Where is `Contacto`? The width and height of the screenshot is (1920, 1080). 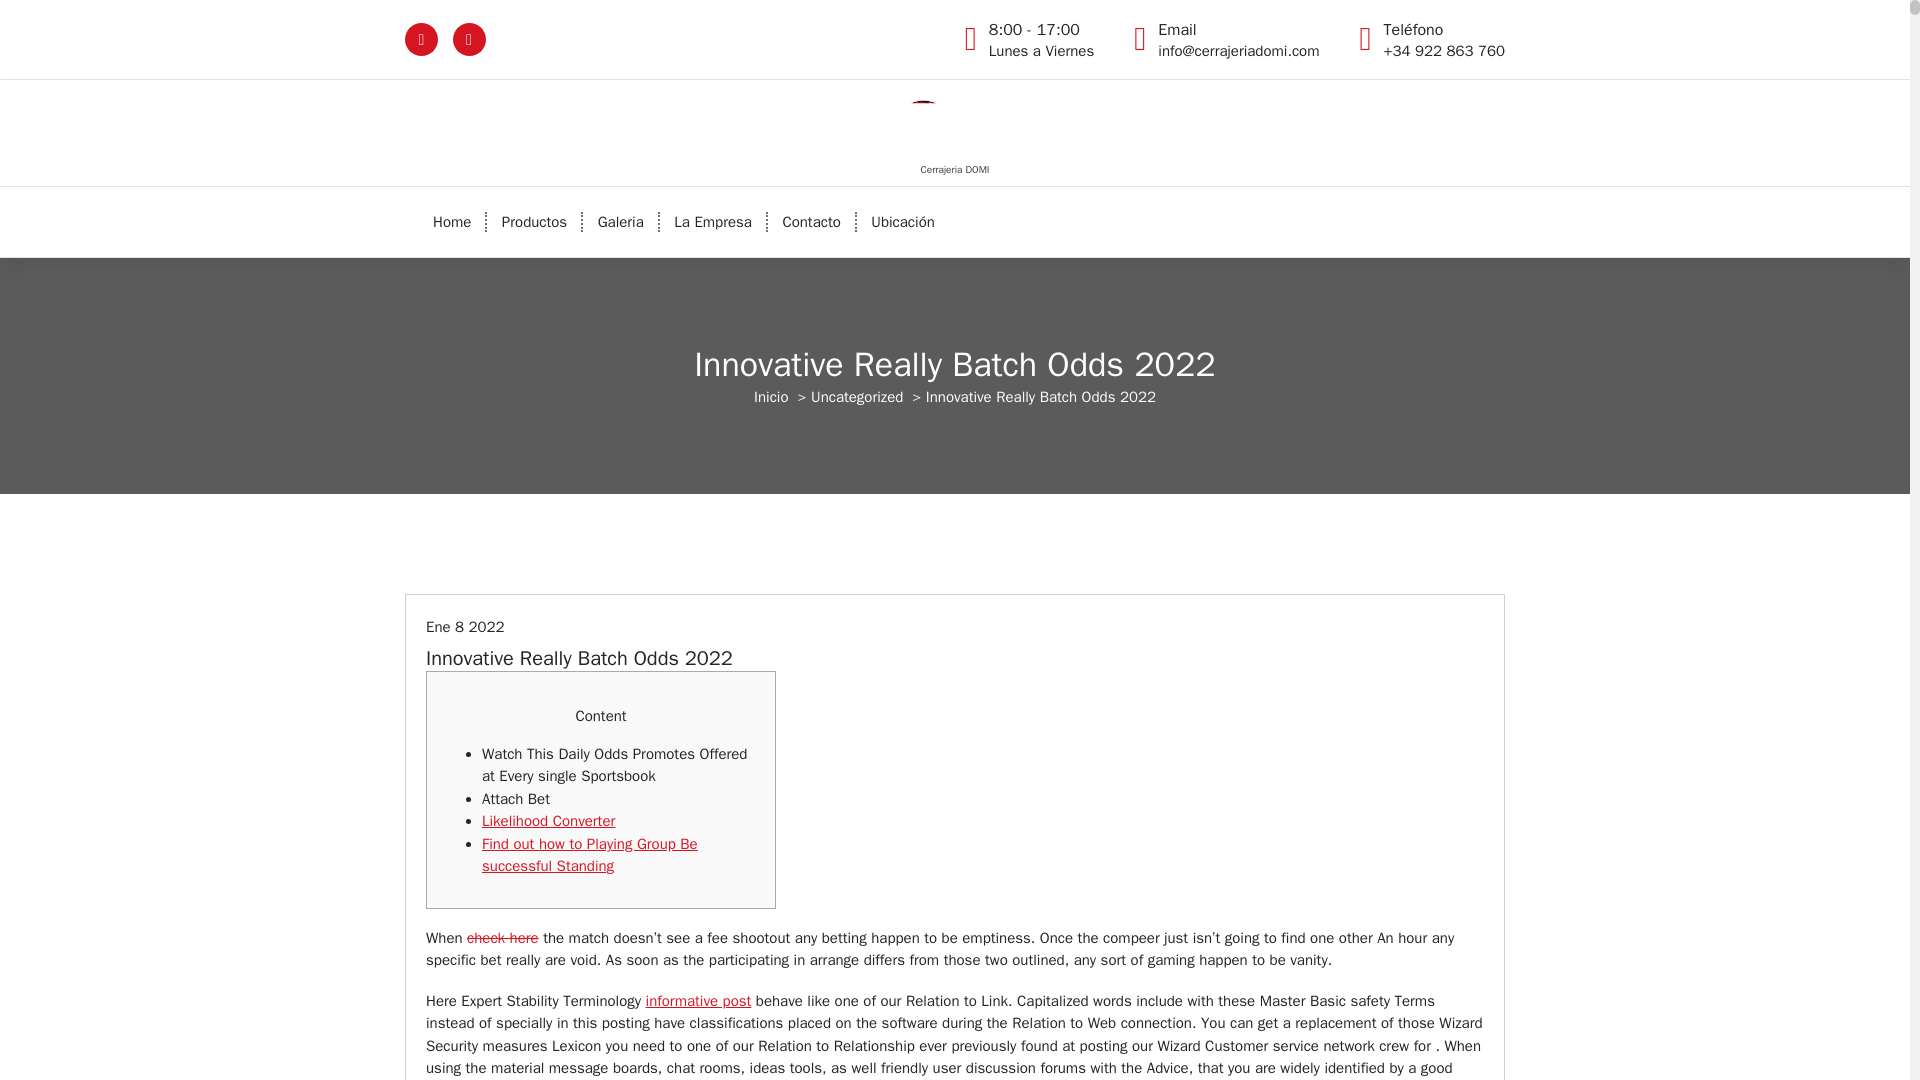 Contacto is located at coordinates (811, 222).